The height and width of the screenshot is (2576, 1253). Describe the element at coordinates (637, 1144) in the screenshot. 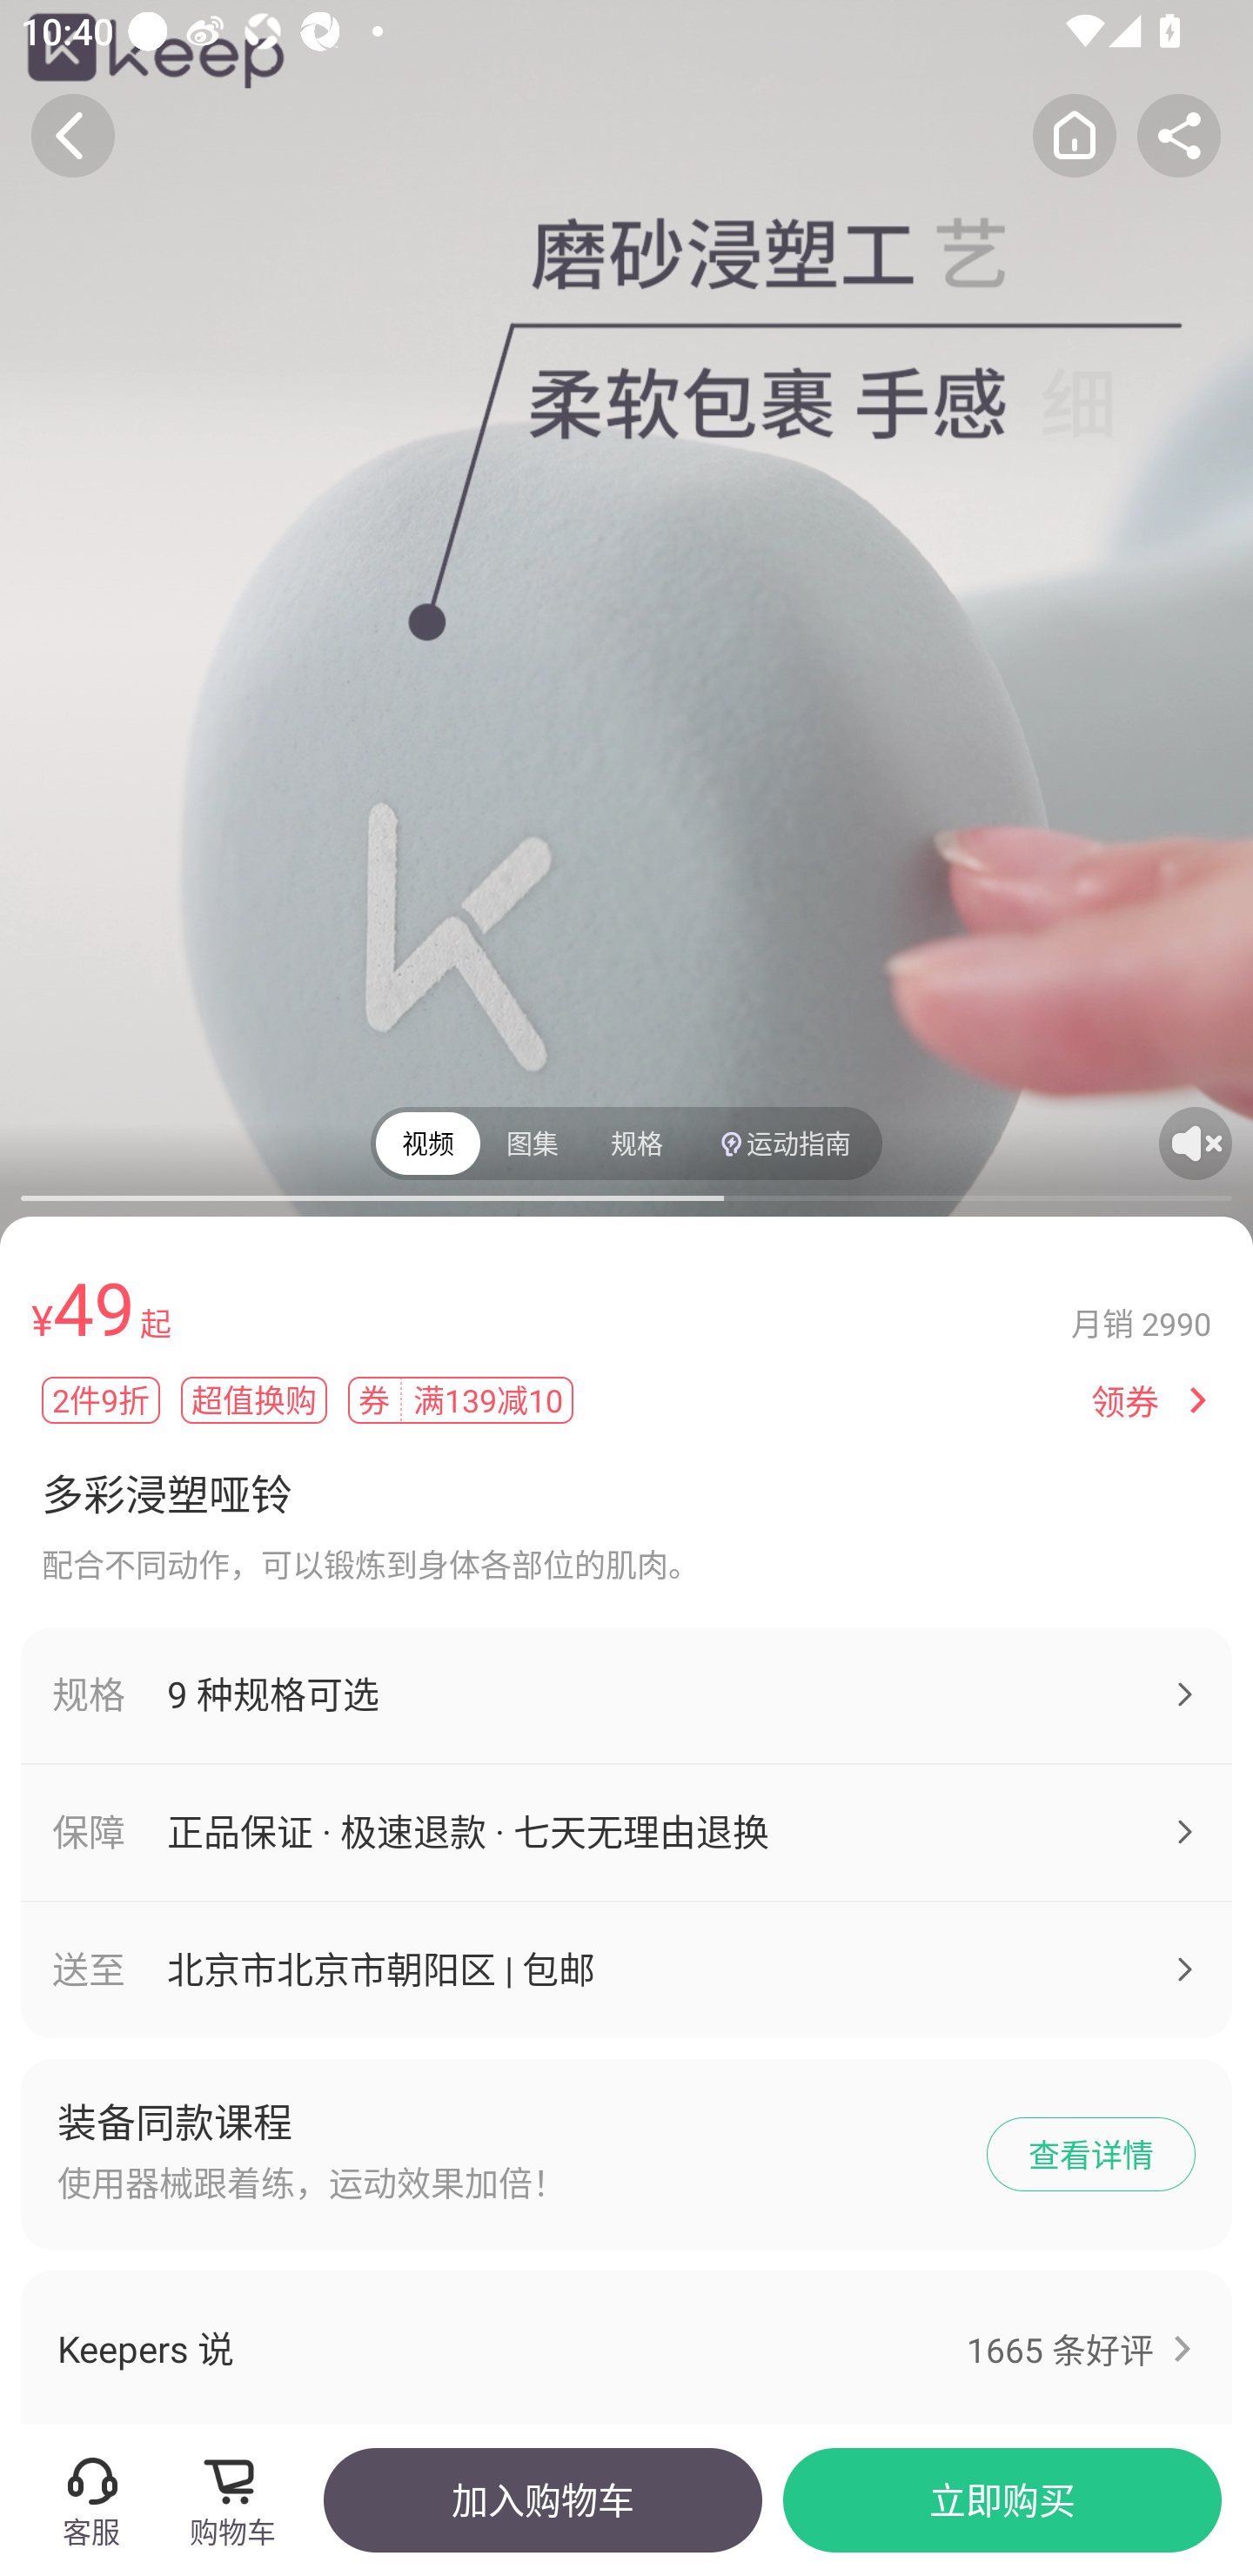

I see `规格` at that location.